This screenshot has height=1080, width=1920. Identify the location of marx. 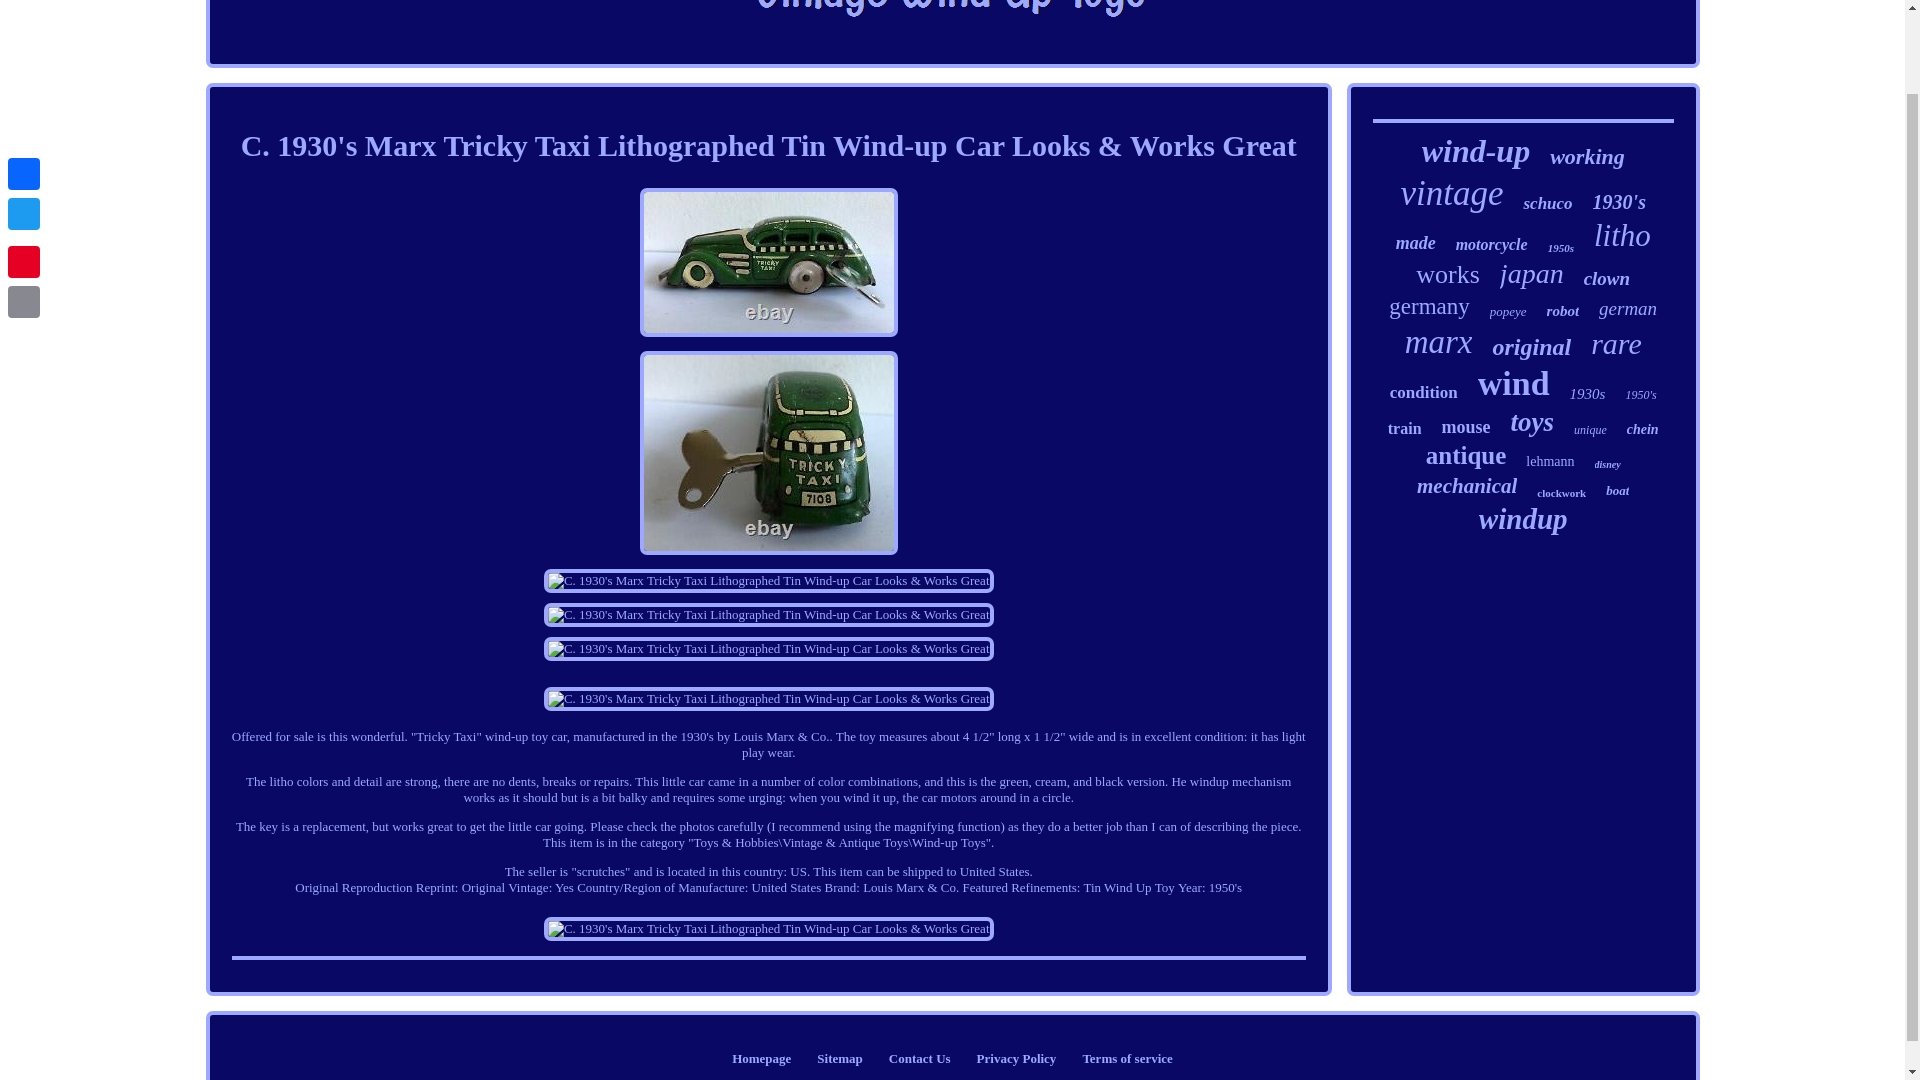
(1438, 342).